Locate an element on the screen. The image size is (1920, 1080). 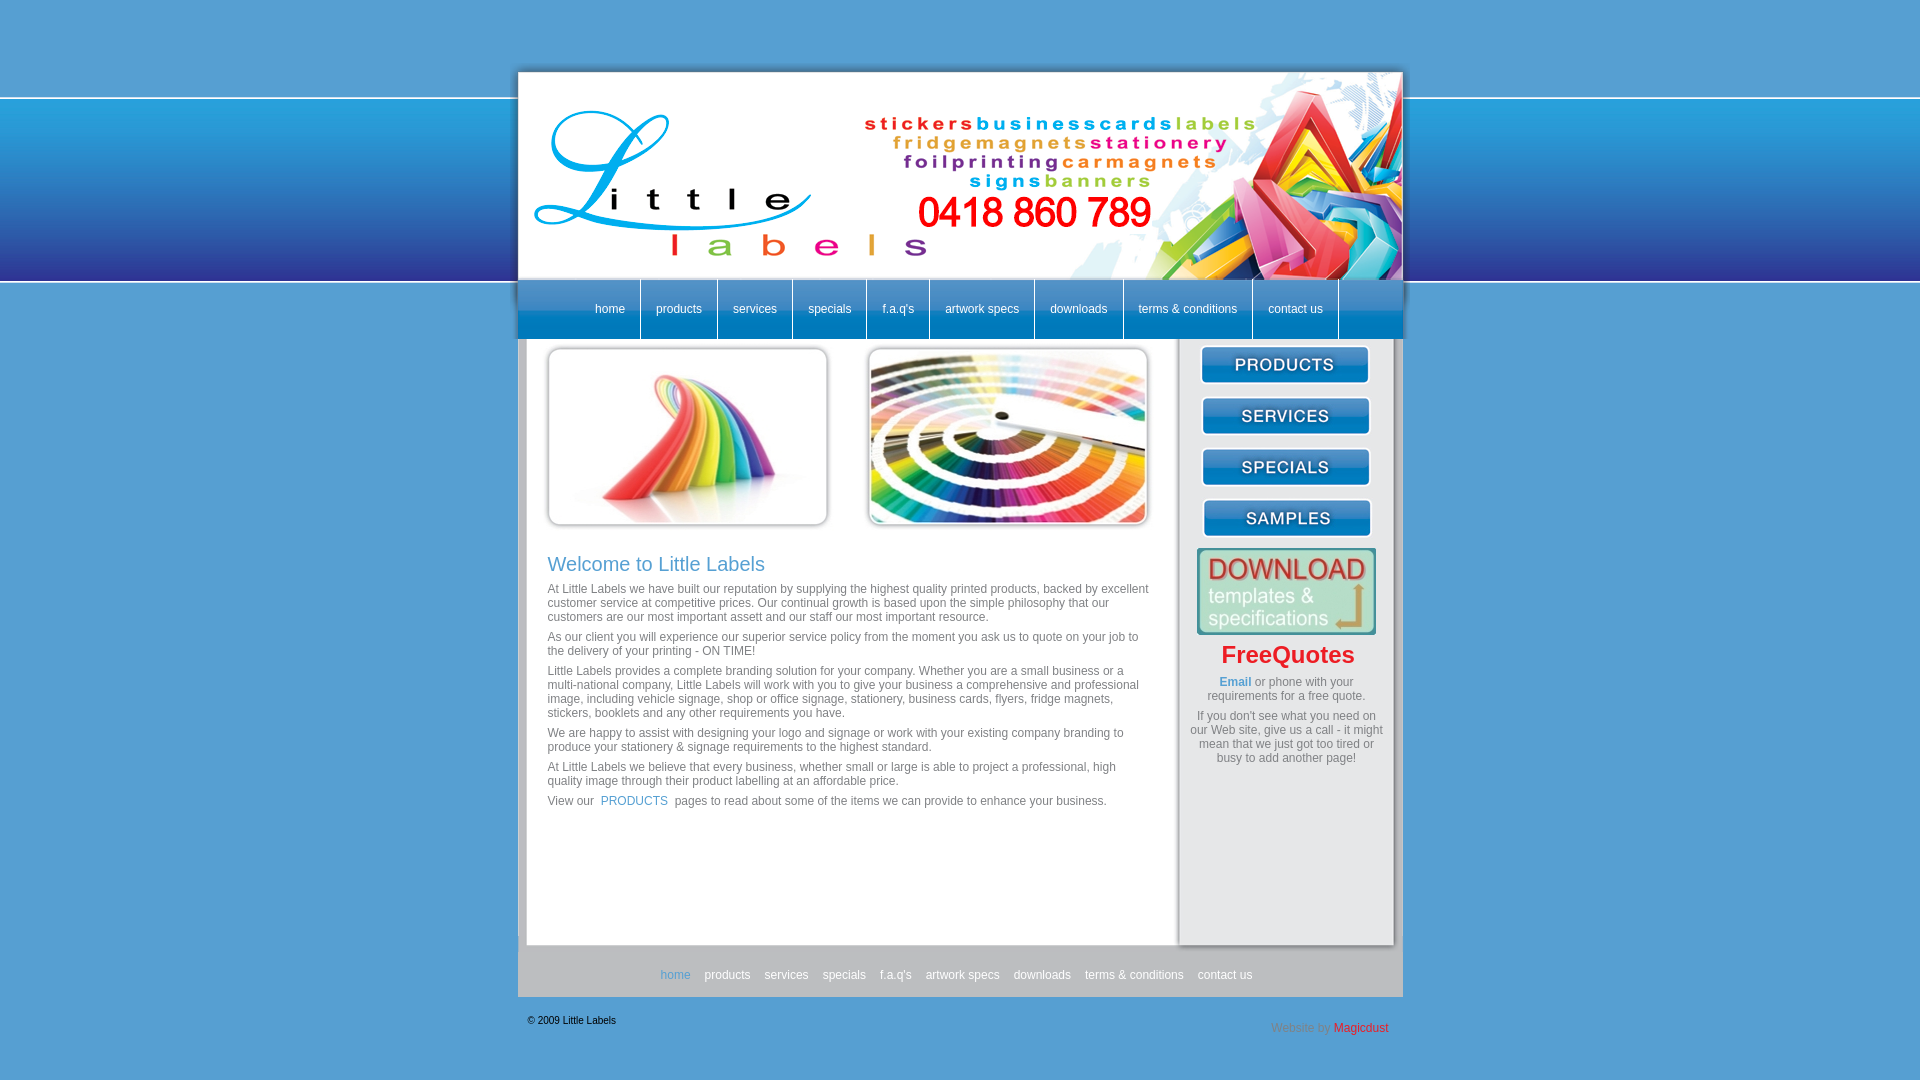
specials is located at coordinates (844, 975).